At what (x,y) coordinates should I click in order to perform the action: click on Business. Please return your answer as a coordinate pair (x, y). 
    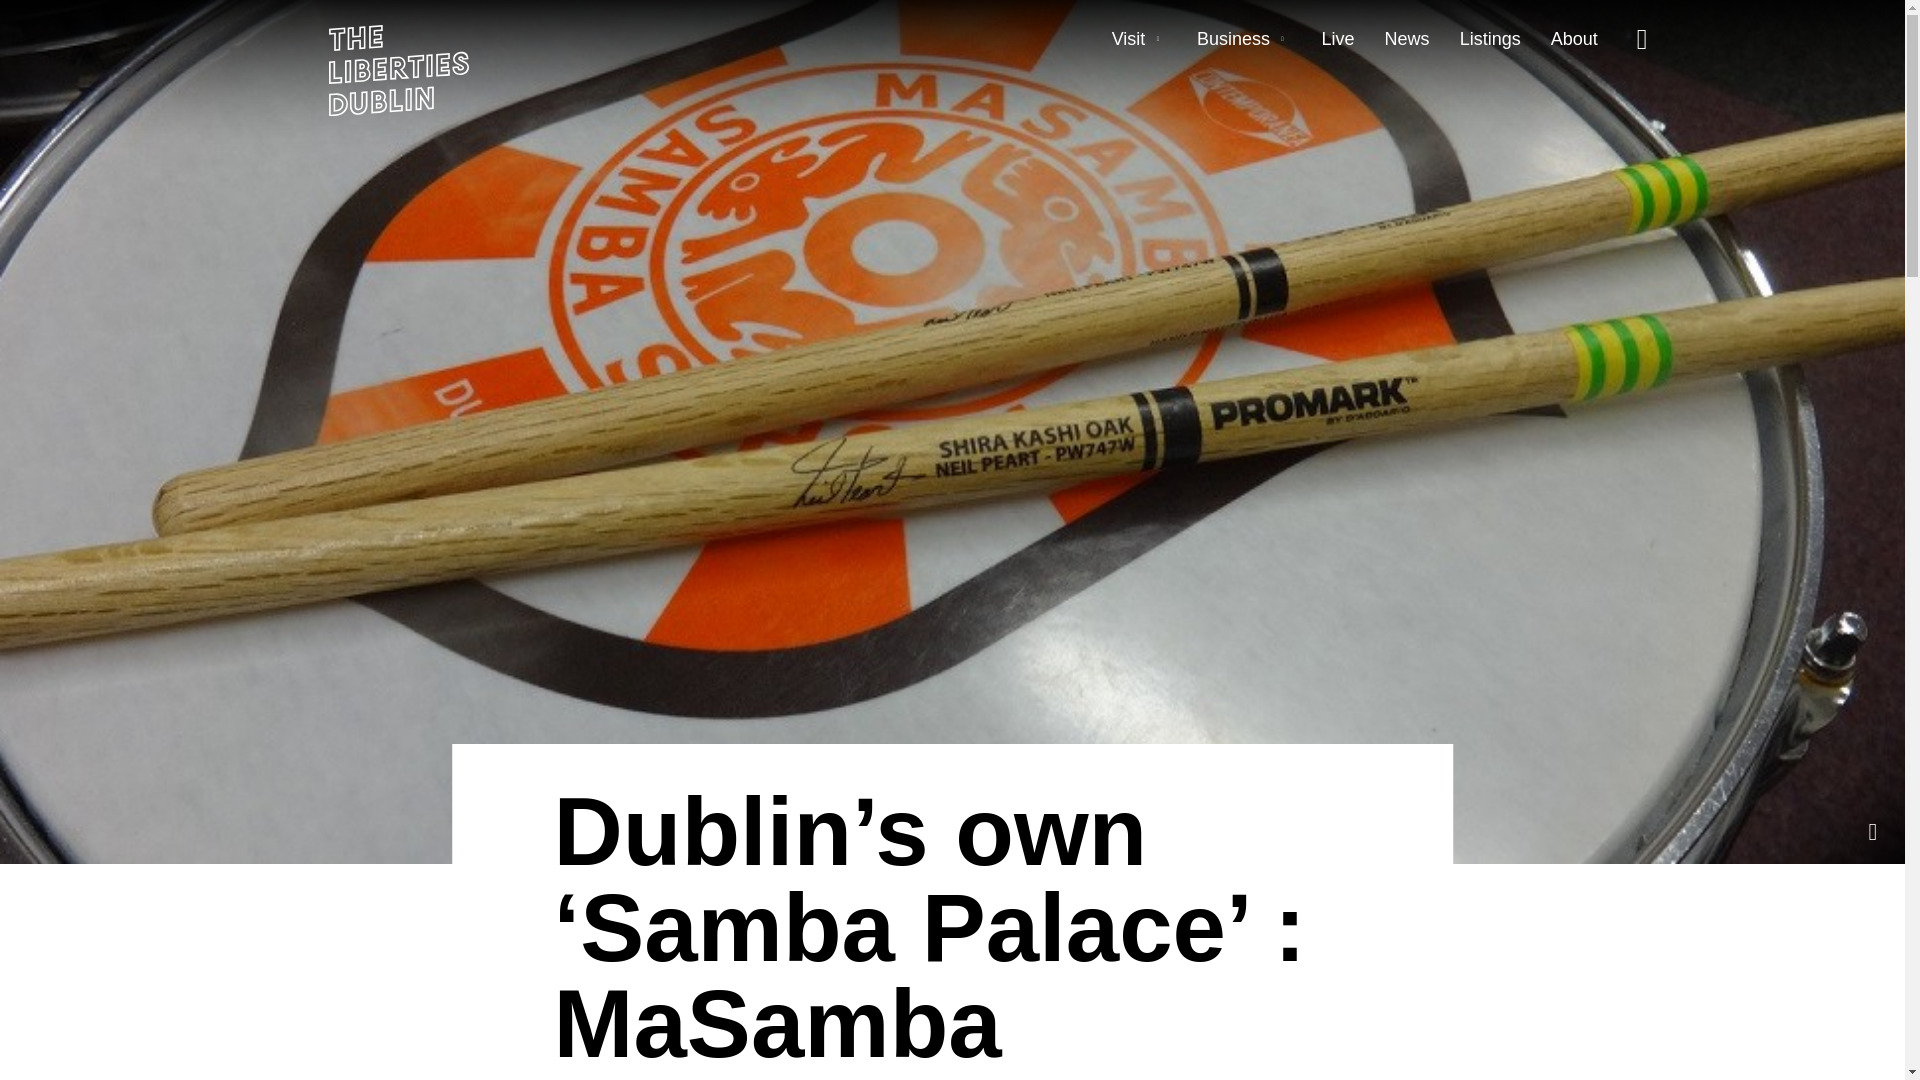
    Looking at the image, I should click on (1232, 38).